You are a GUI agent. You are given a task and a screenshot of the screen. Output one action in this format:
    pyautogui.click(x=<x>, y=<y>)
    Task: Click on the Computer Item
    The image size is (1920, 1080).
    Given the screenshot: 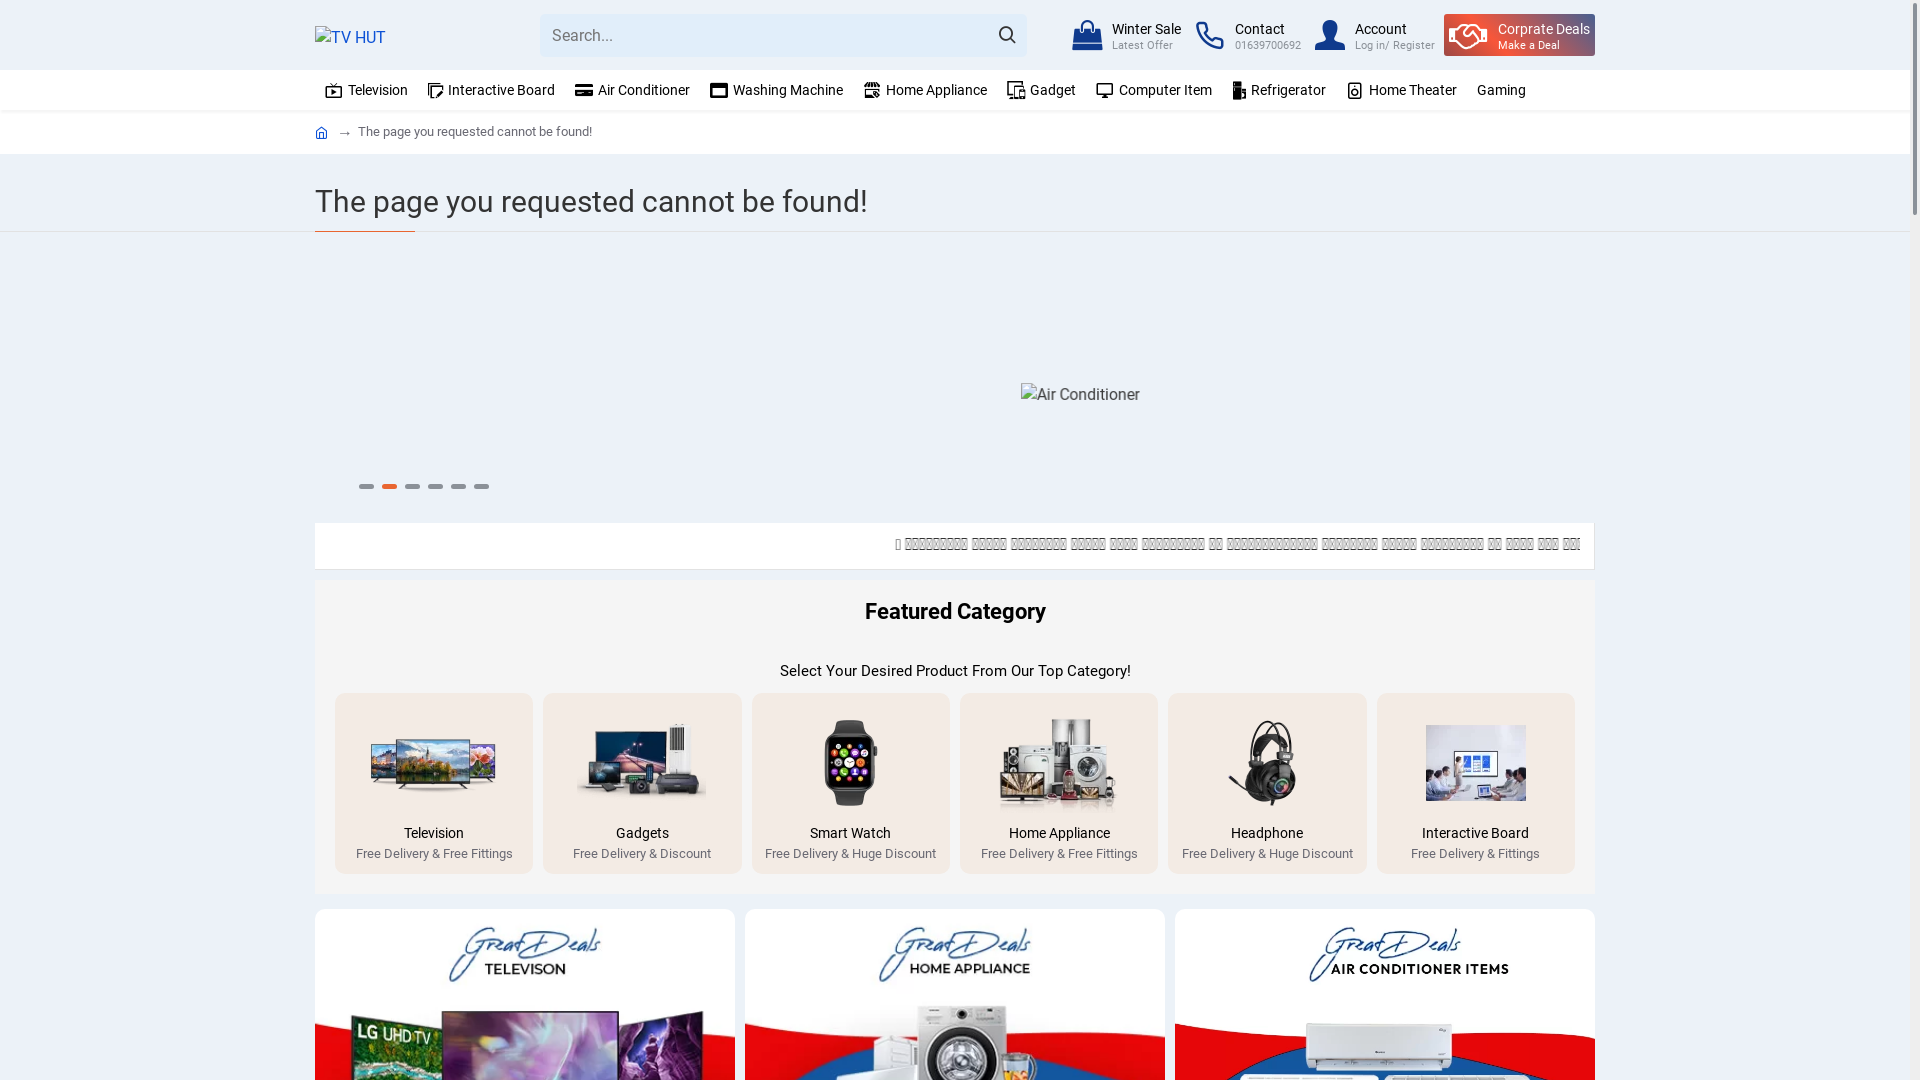 What is the action you would take?
    pyautogui.click(x=1152, y=90)
    